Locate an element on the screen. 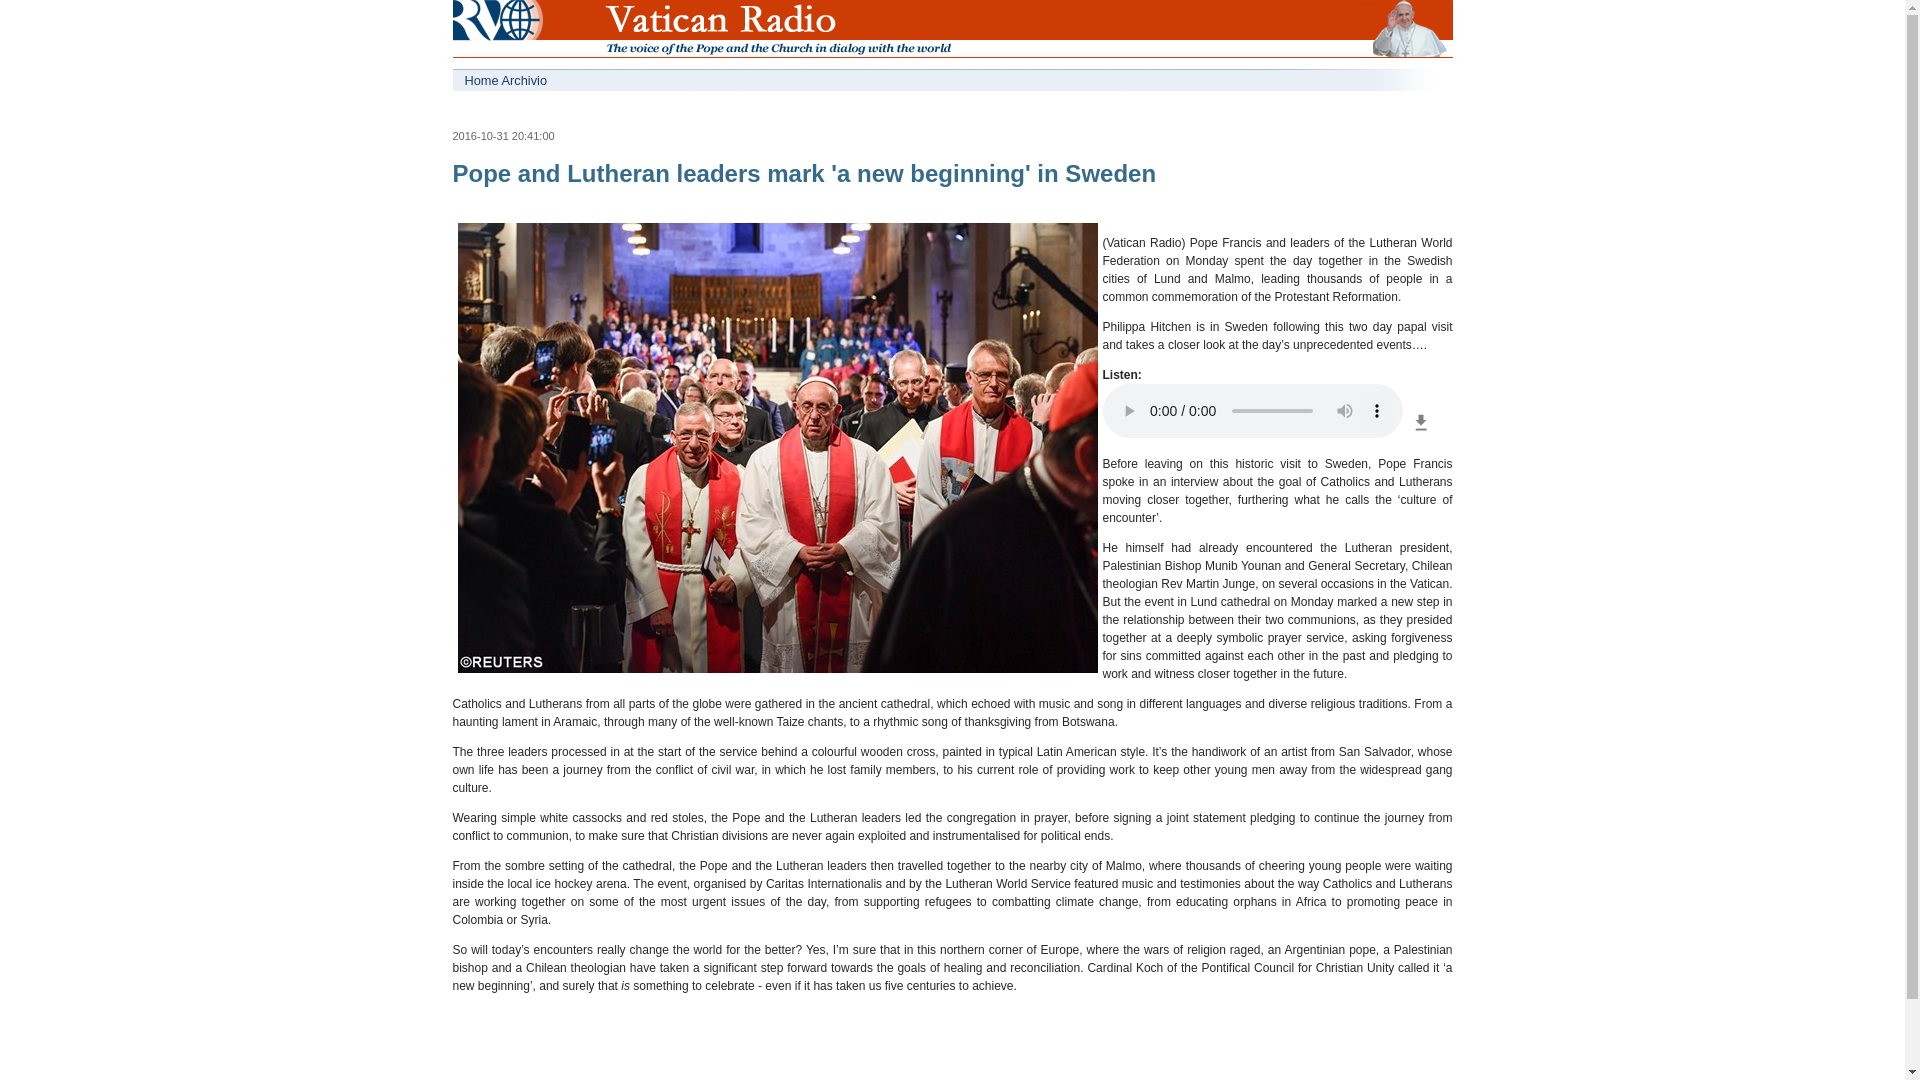 This screenshot has height=1080, width=1920. Download audio is located at coordinates (1420, 433).